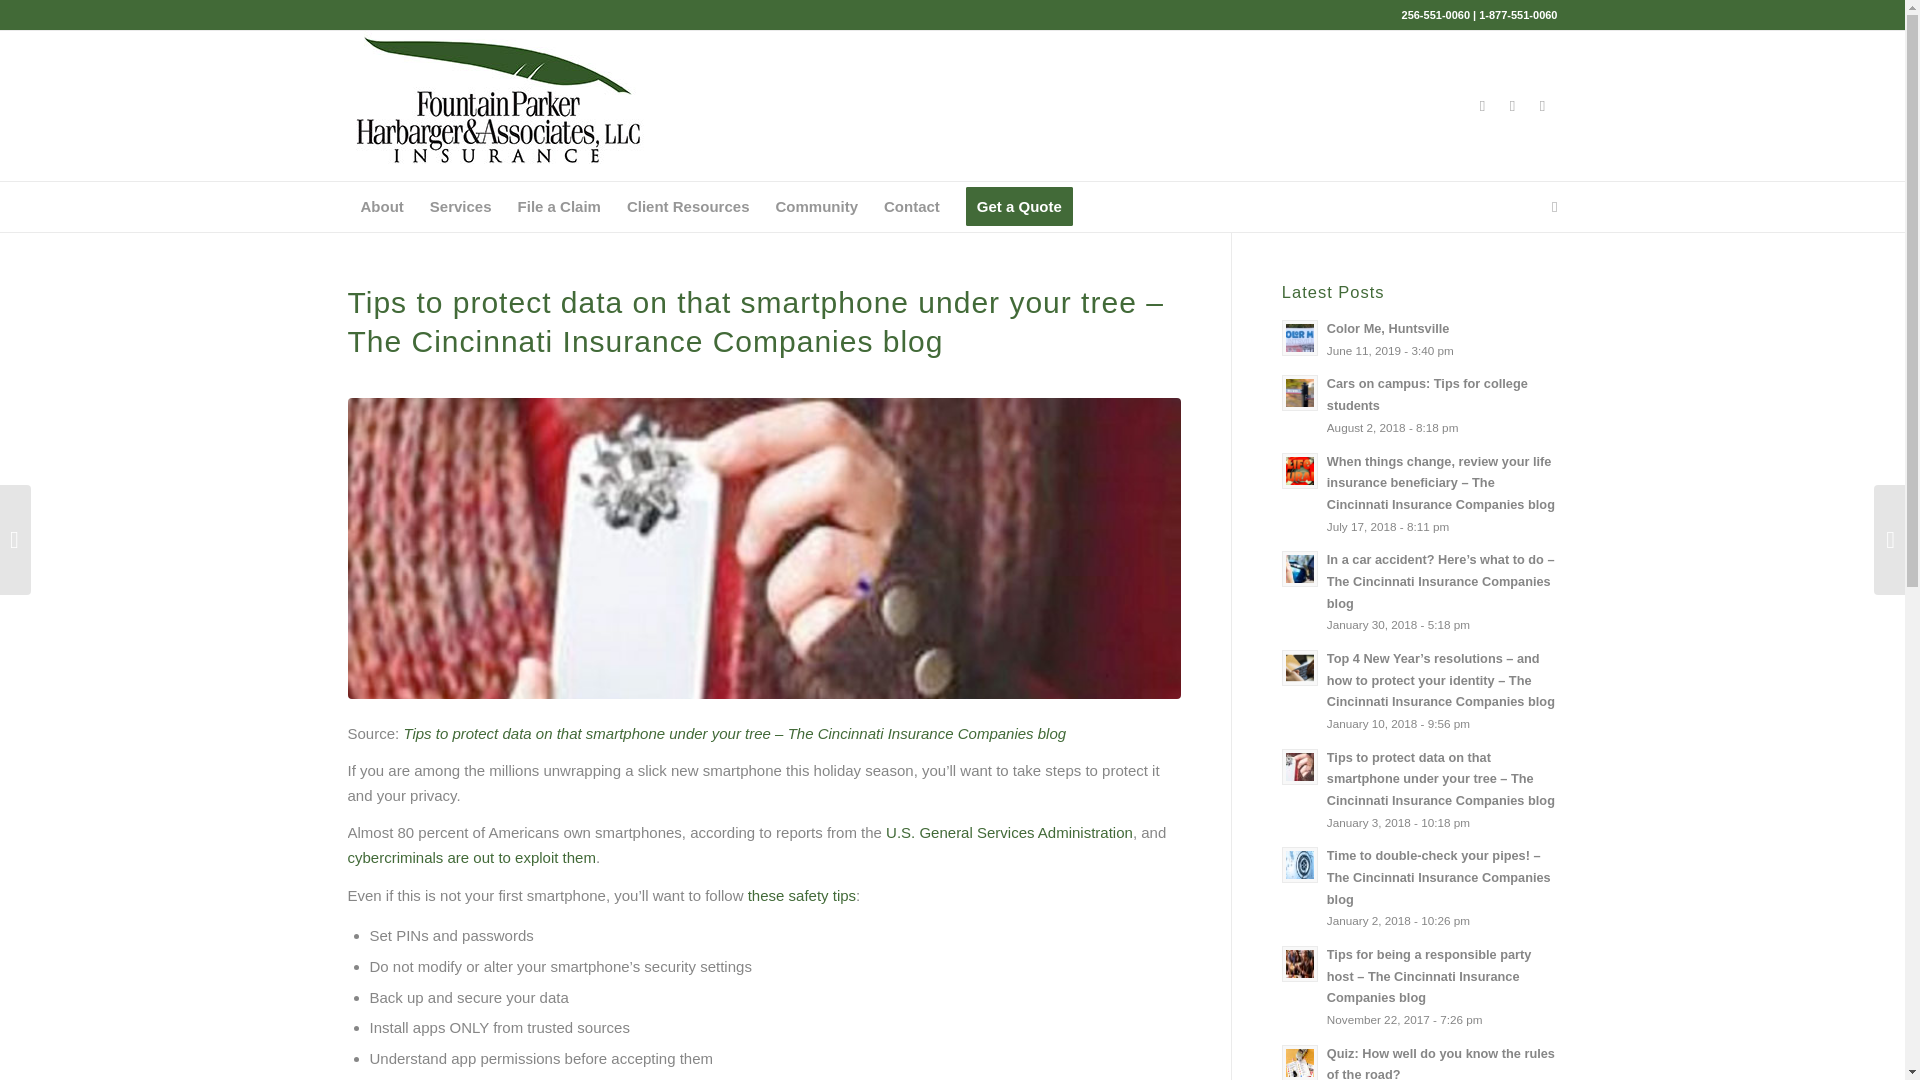  Describe the element at coordinates (559, 207) in the screenshot. I see `File a Claim` at that location.